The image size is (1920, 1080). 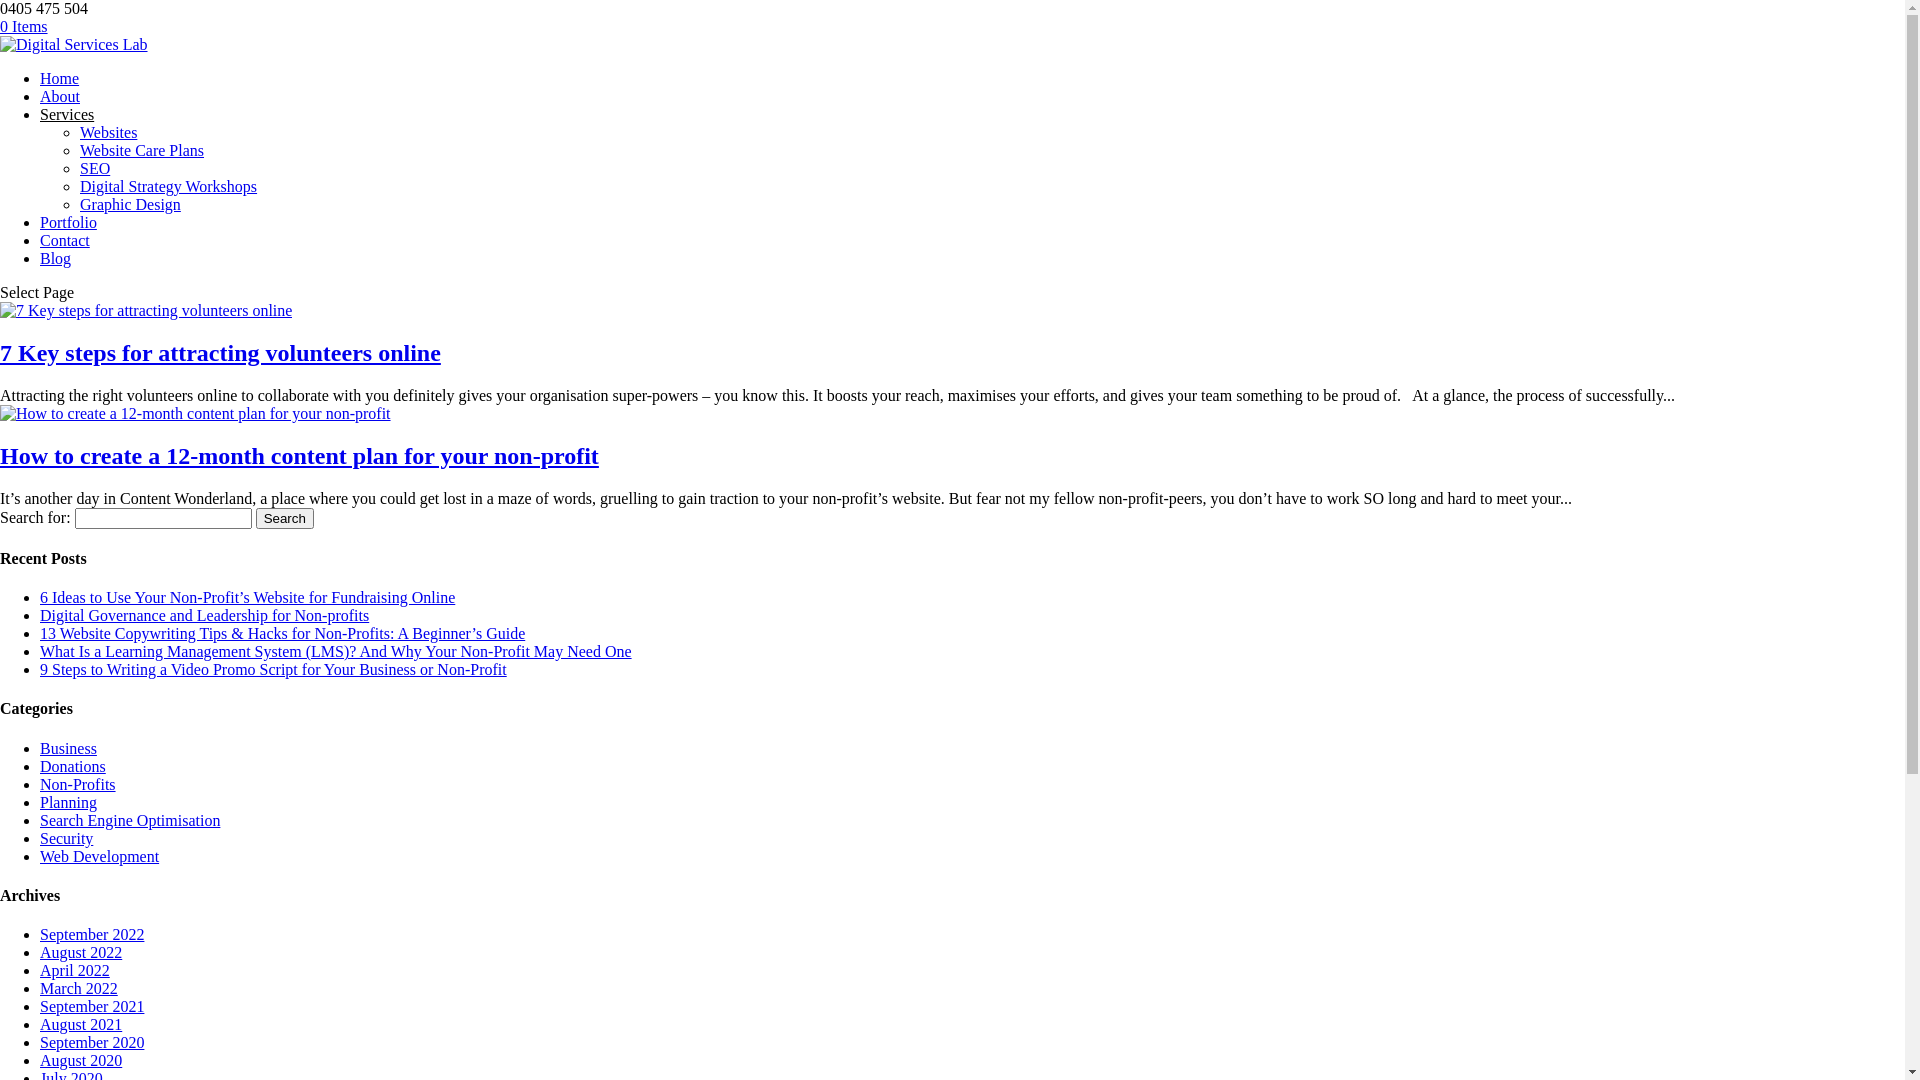 I want to click on Contact, so click(x=65, y=240).